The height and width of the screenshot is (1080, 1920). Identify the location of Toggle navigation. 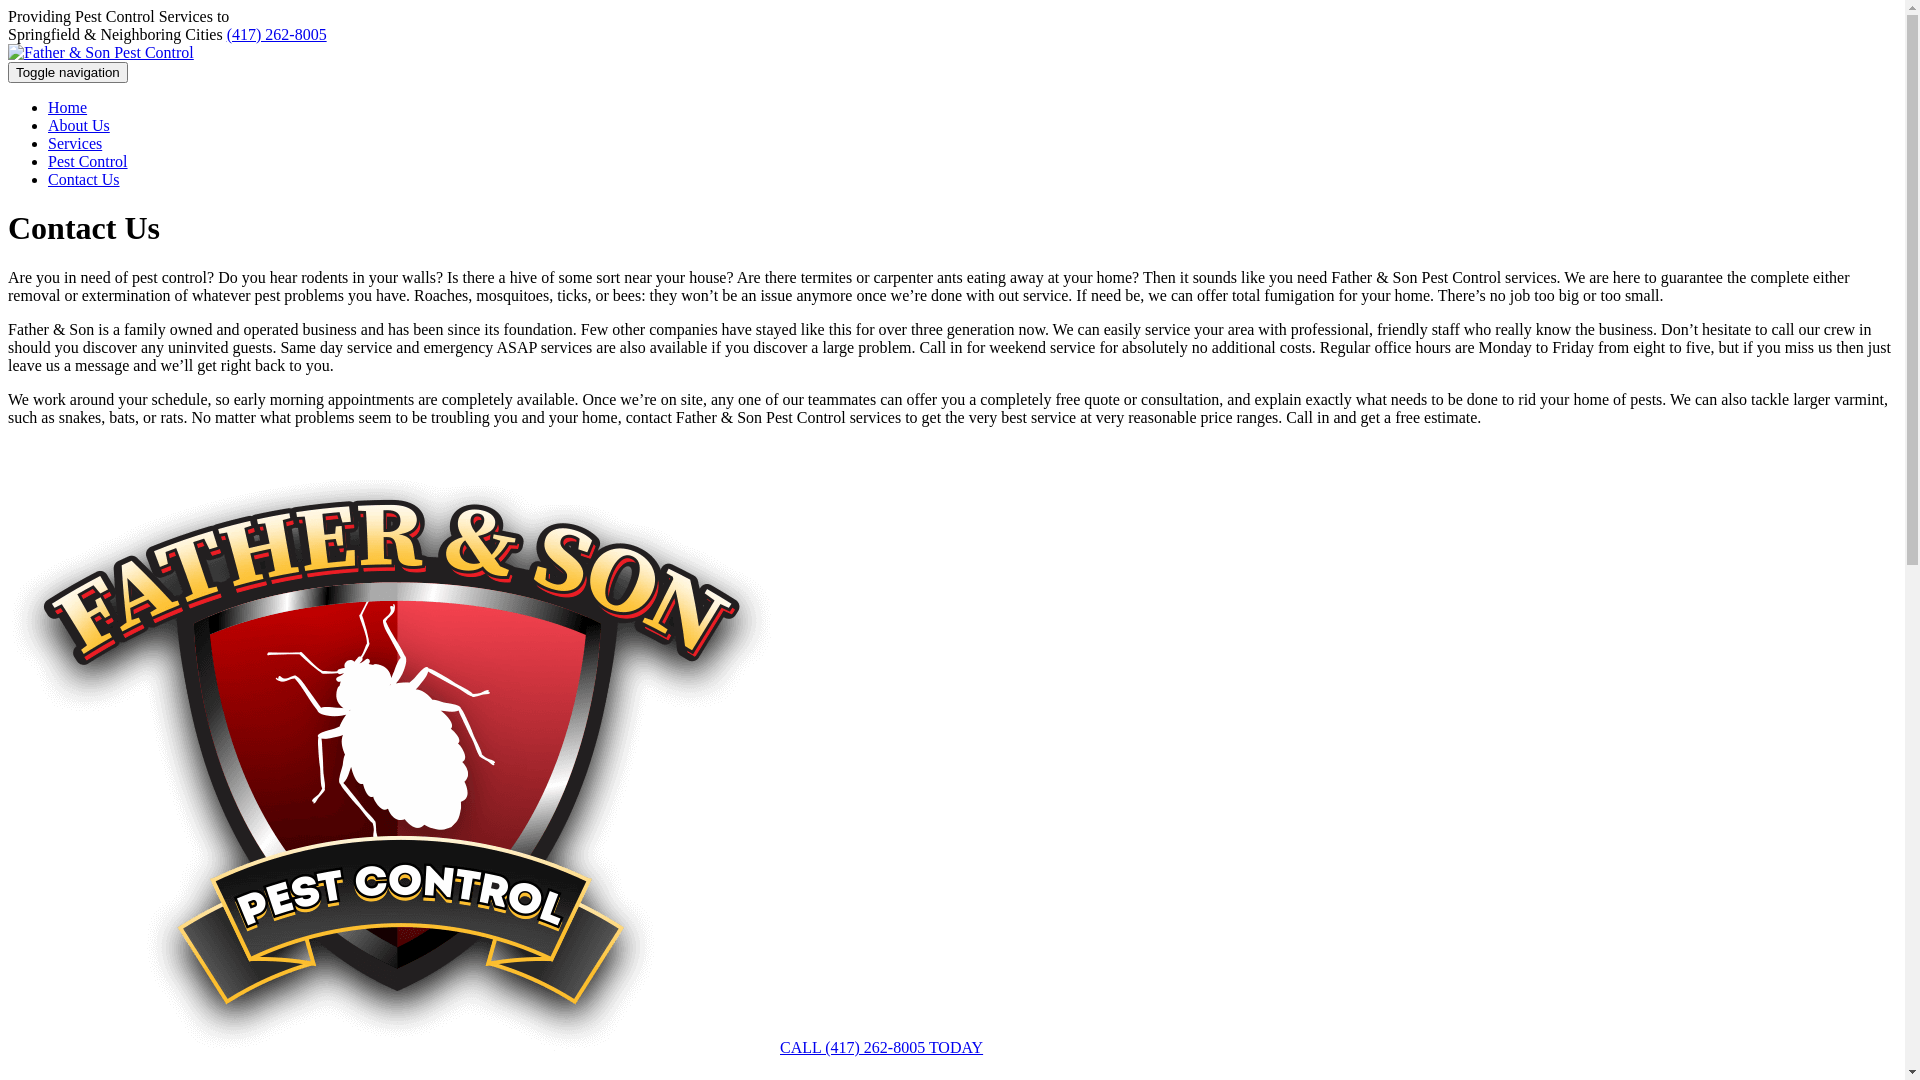
(68, 72).